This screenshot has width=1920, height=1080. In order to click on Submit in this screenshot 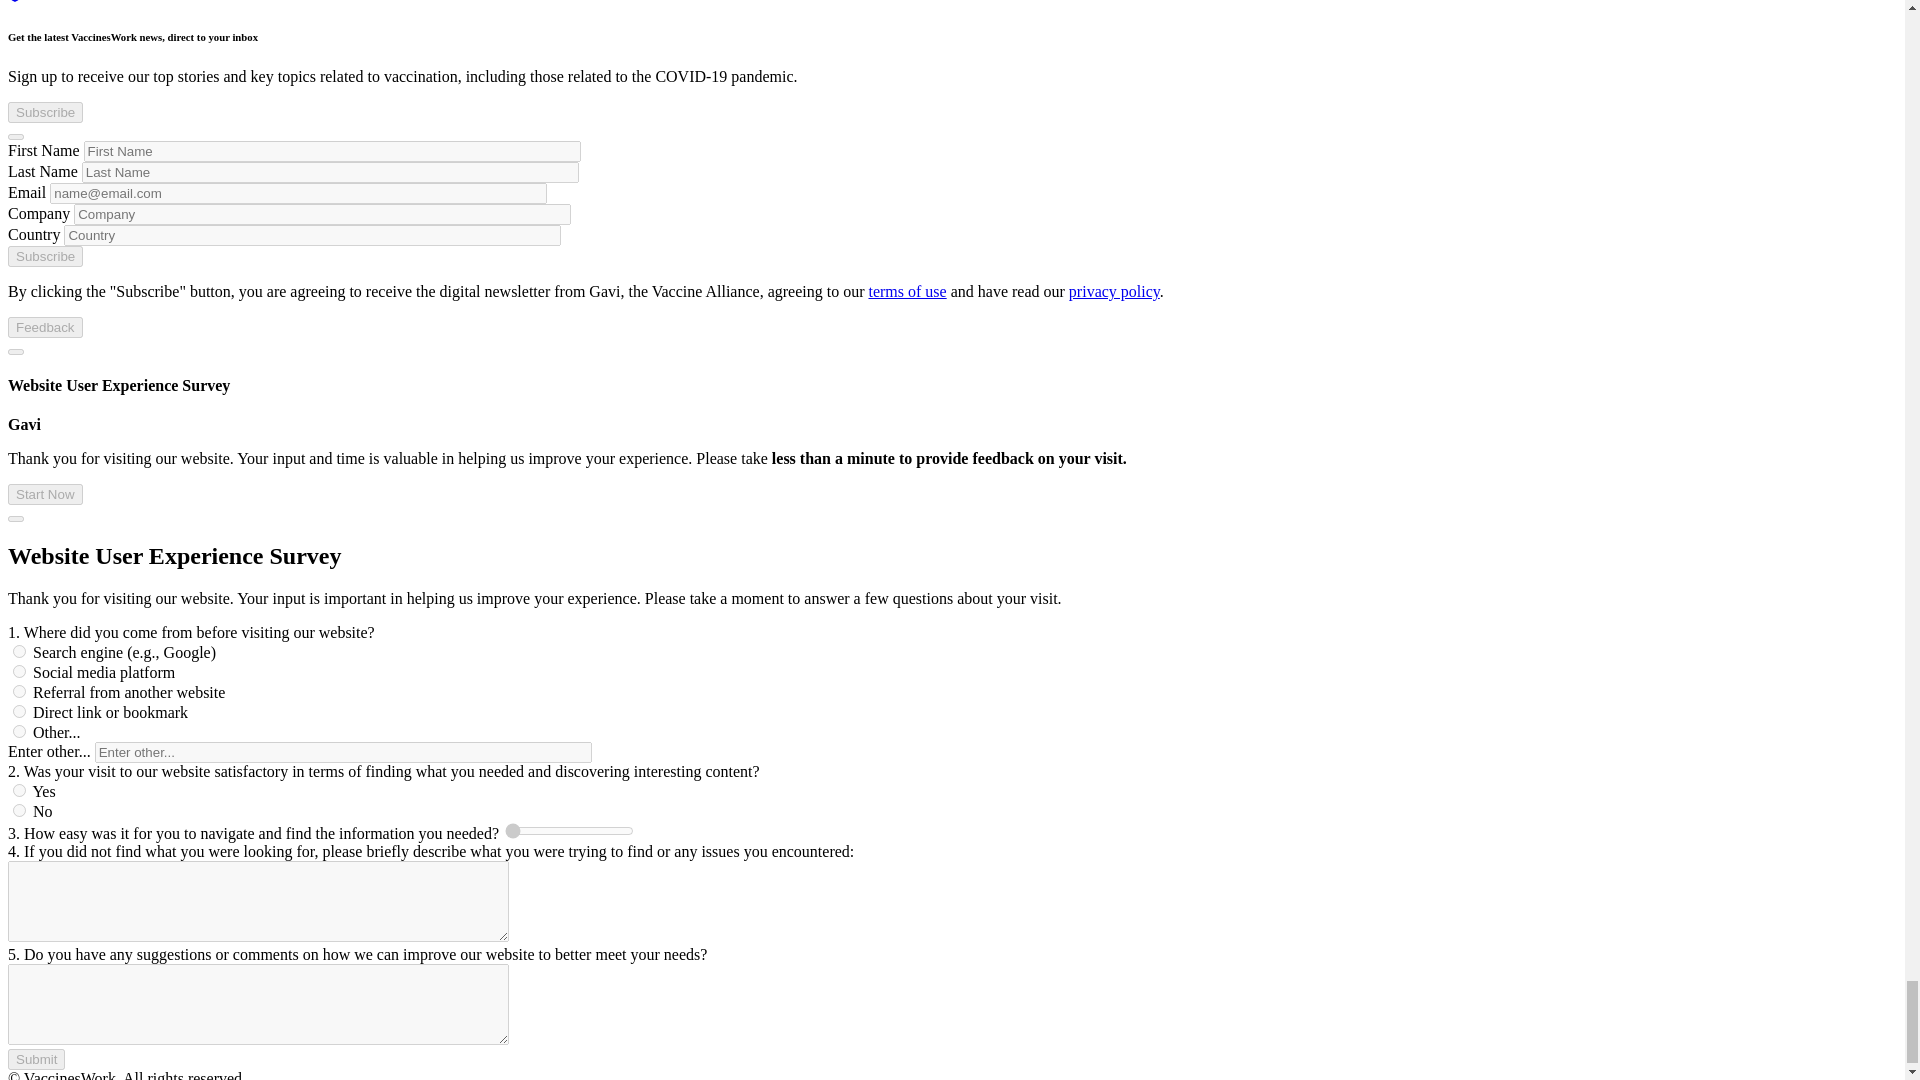, I will do `click(36, 1059)`.